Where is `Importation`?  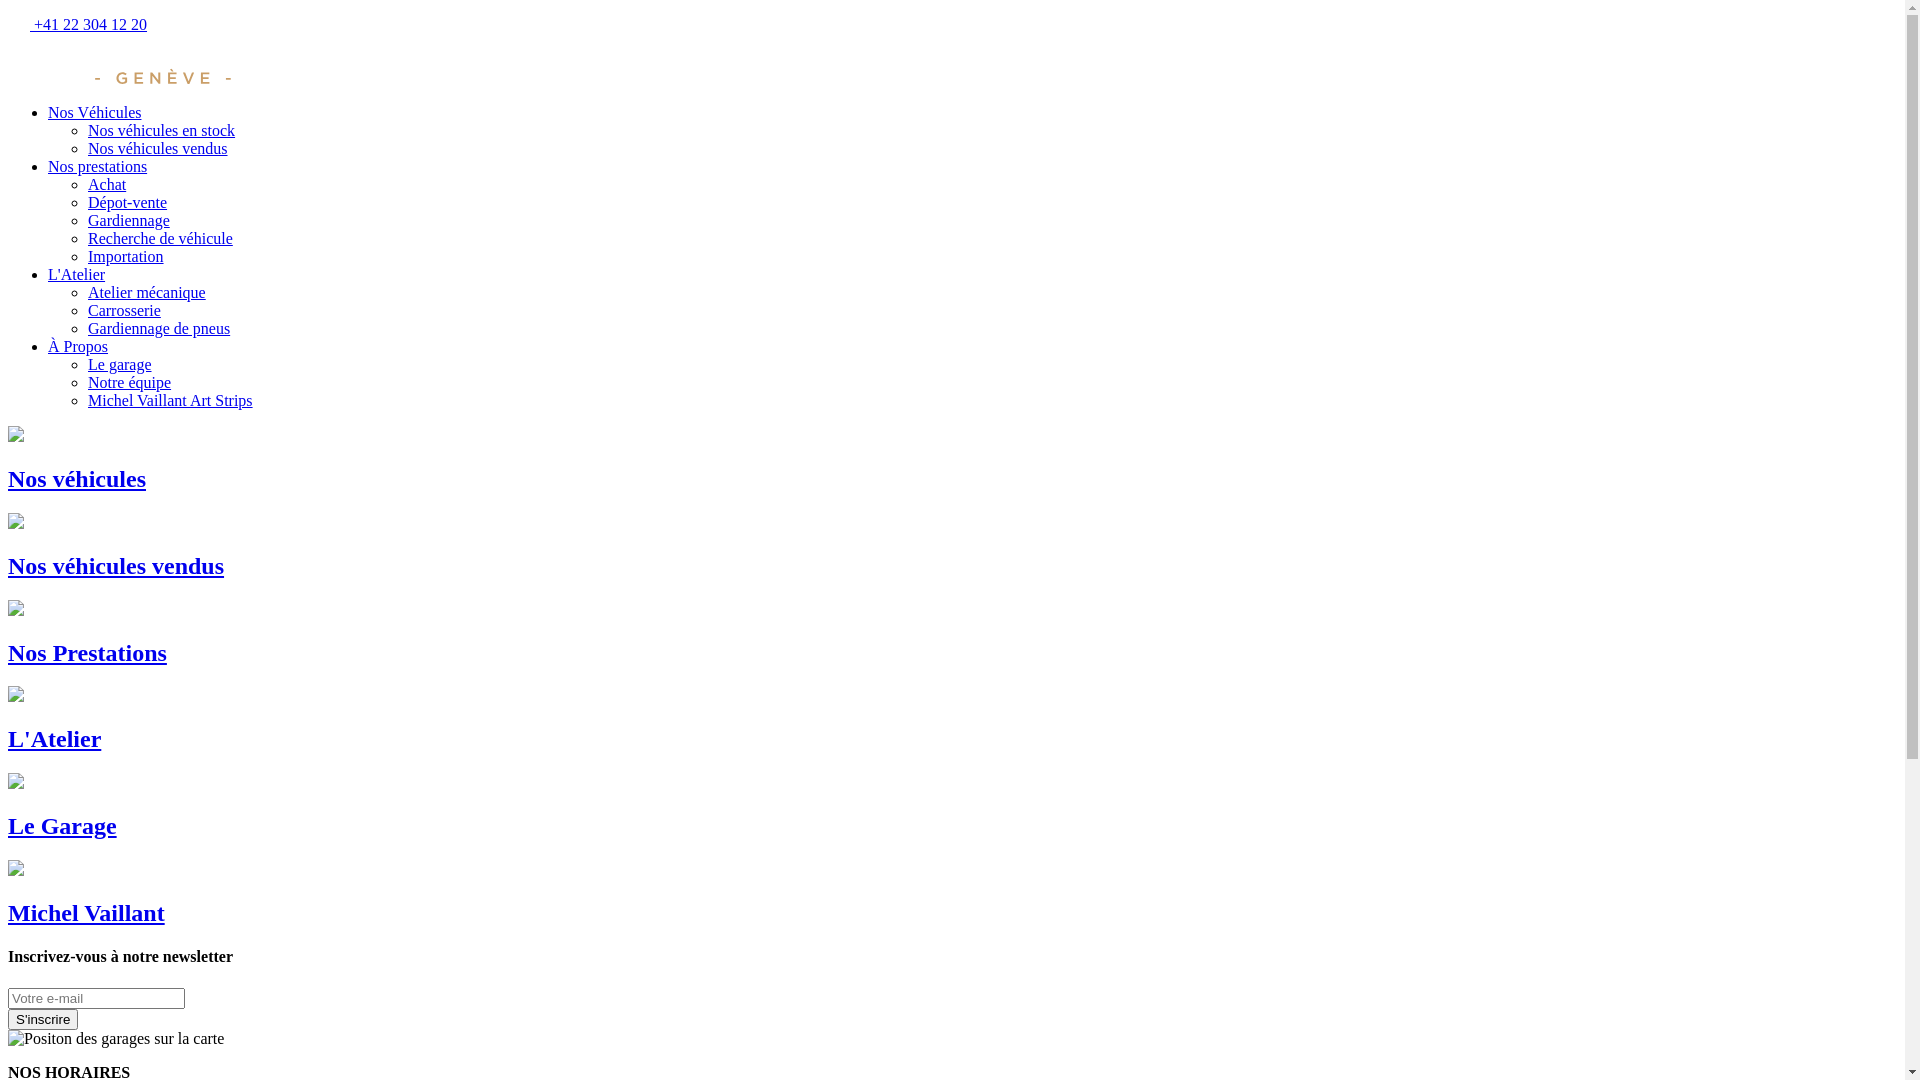
Importation is located at coordinates (126, 256).